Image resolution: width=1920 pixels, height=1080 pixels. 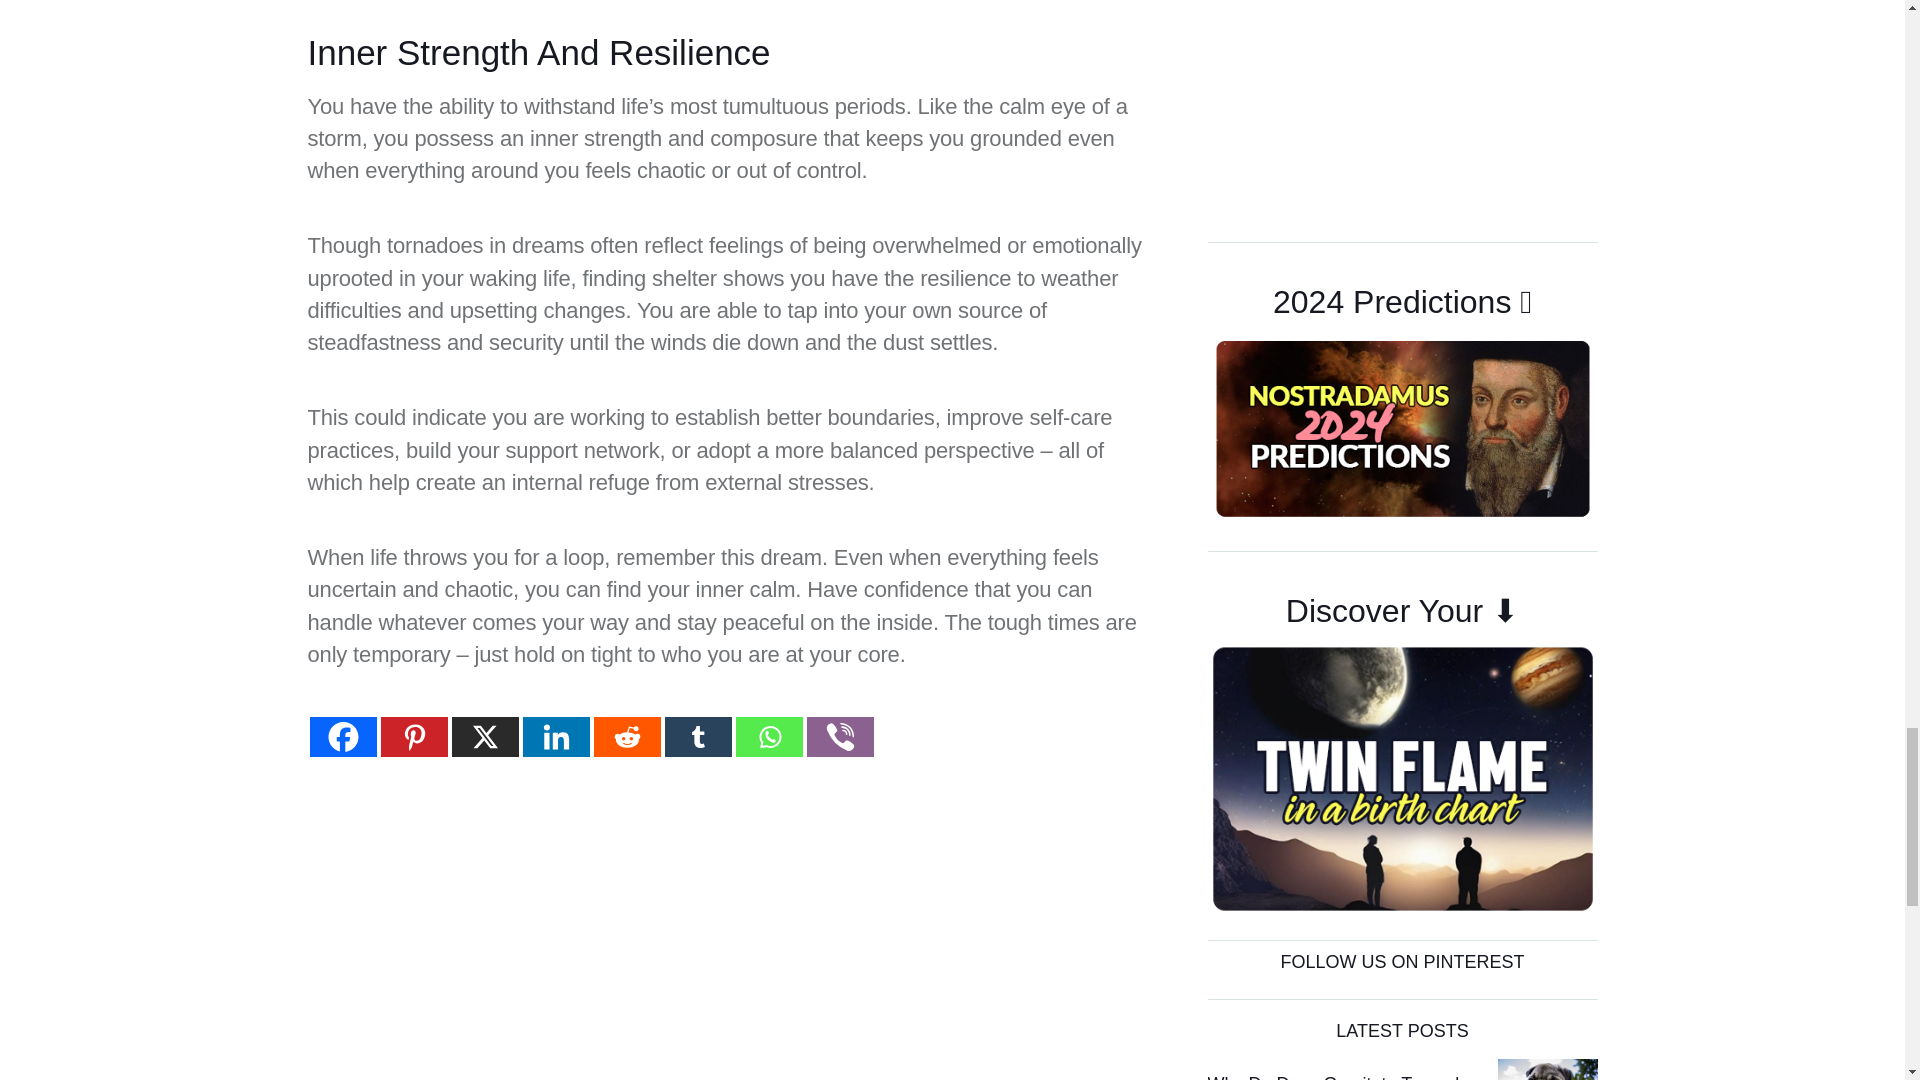 What do you see at coordinates (342, 737) in the screenshot?
I see `Facebook` at bounding box center [342, 737].